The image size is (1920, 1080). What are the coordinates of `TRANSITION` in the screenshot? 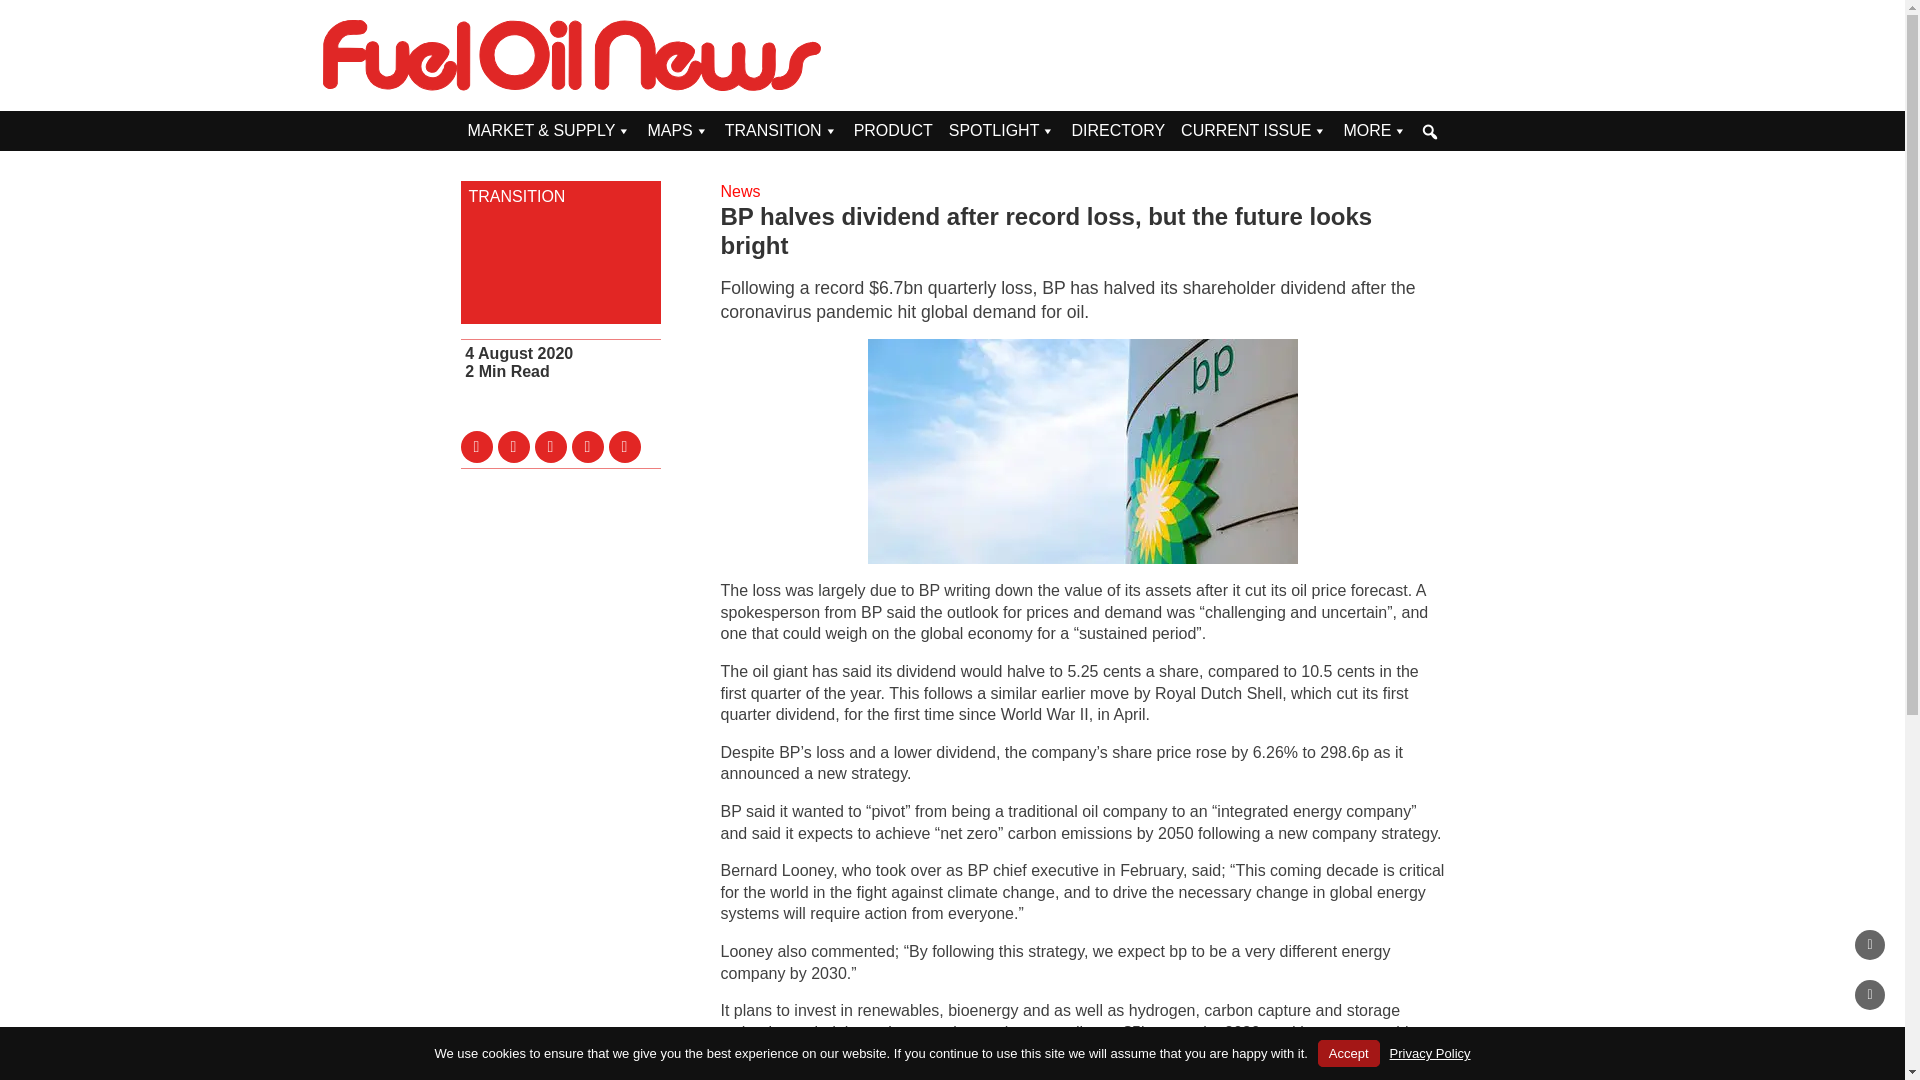 It's located at (781, 131).